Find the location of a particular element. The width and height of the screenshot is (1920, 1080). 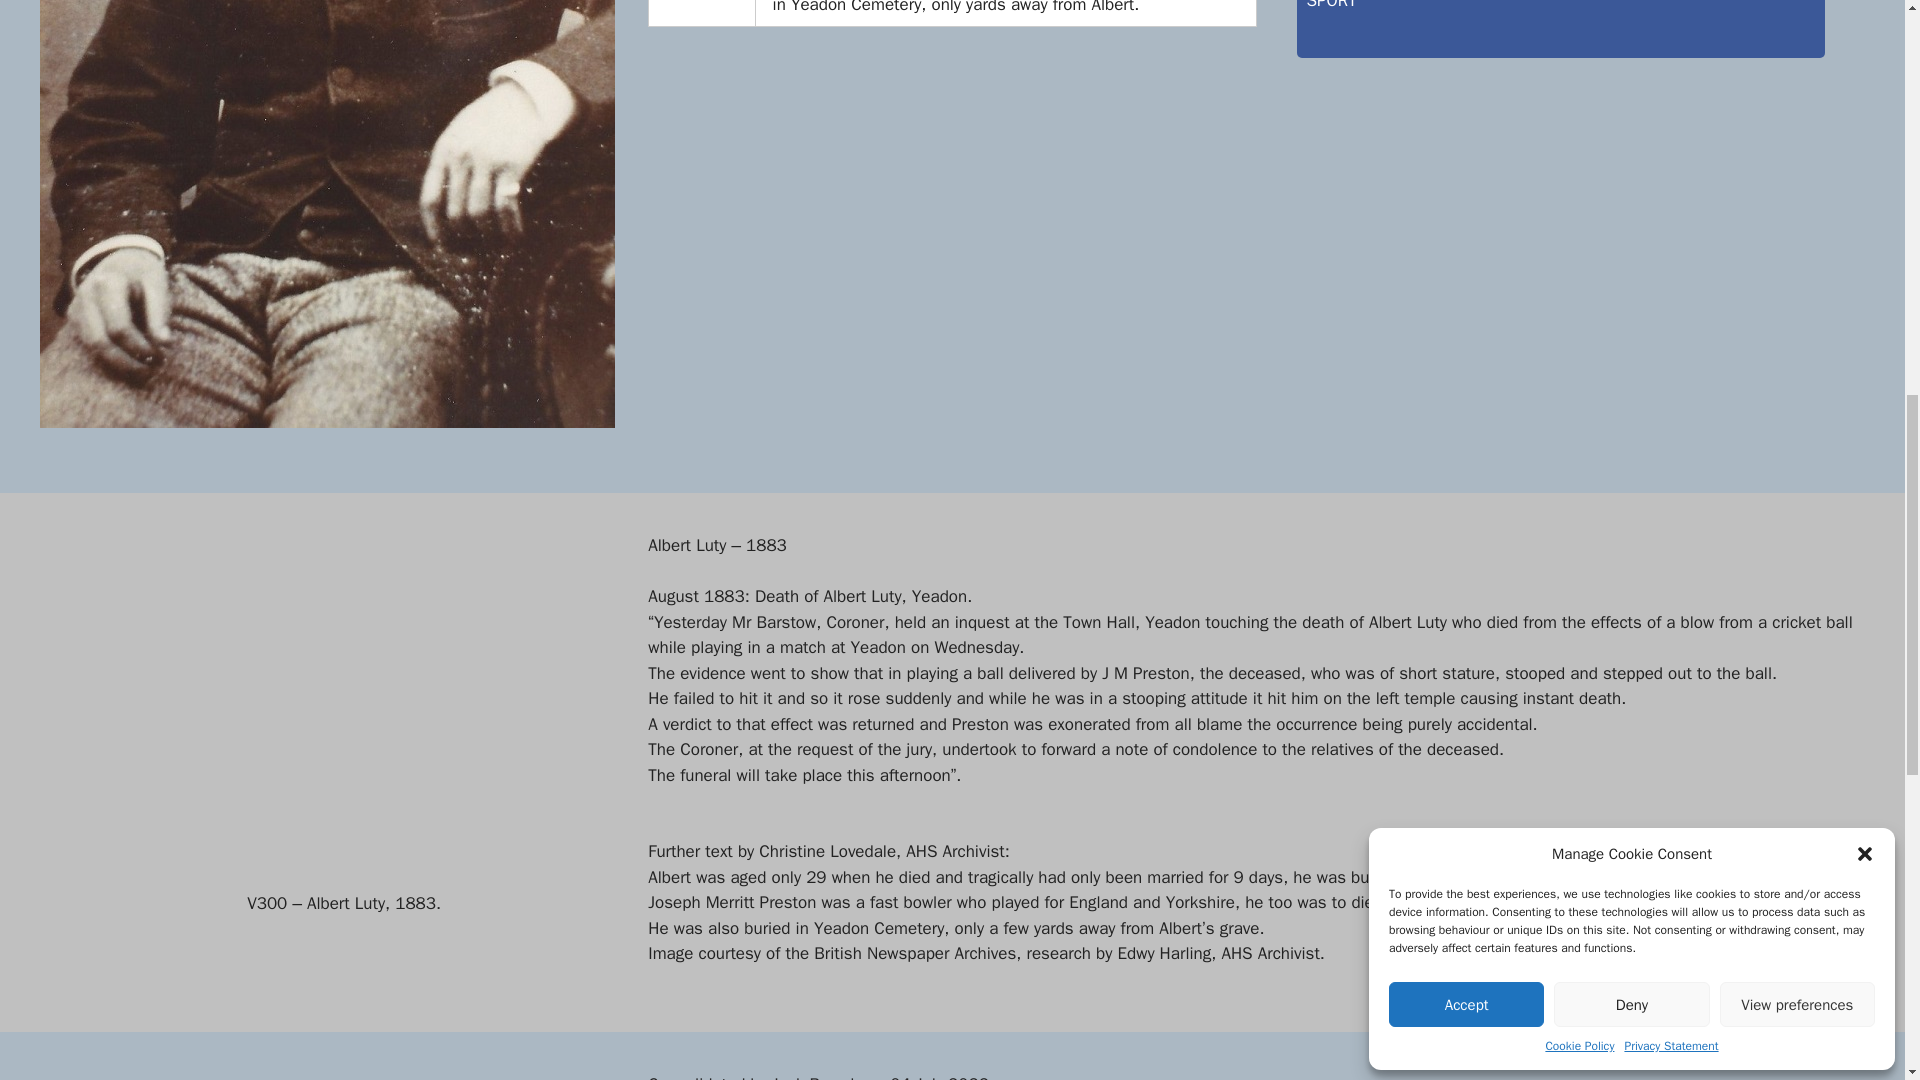

Scroll back to top is located at coordinates (1855, 879).